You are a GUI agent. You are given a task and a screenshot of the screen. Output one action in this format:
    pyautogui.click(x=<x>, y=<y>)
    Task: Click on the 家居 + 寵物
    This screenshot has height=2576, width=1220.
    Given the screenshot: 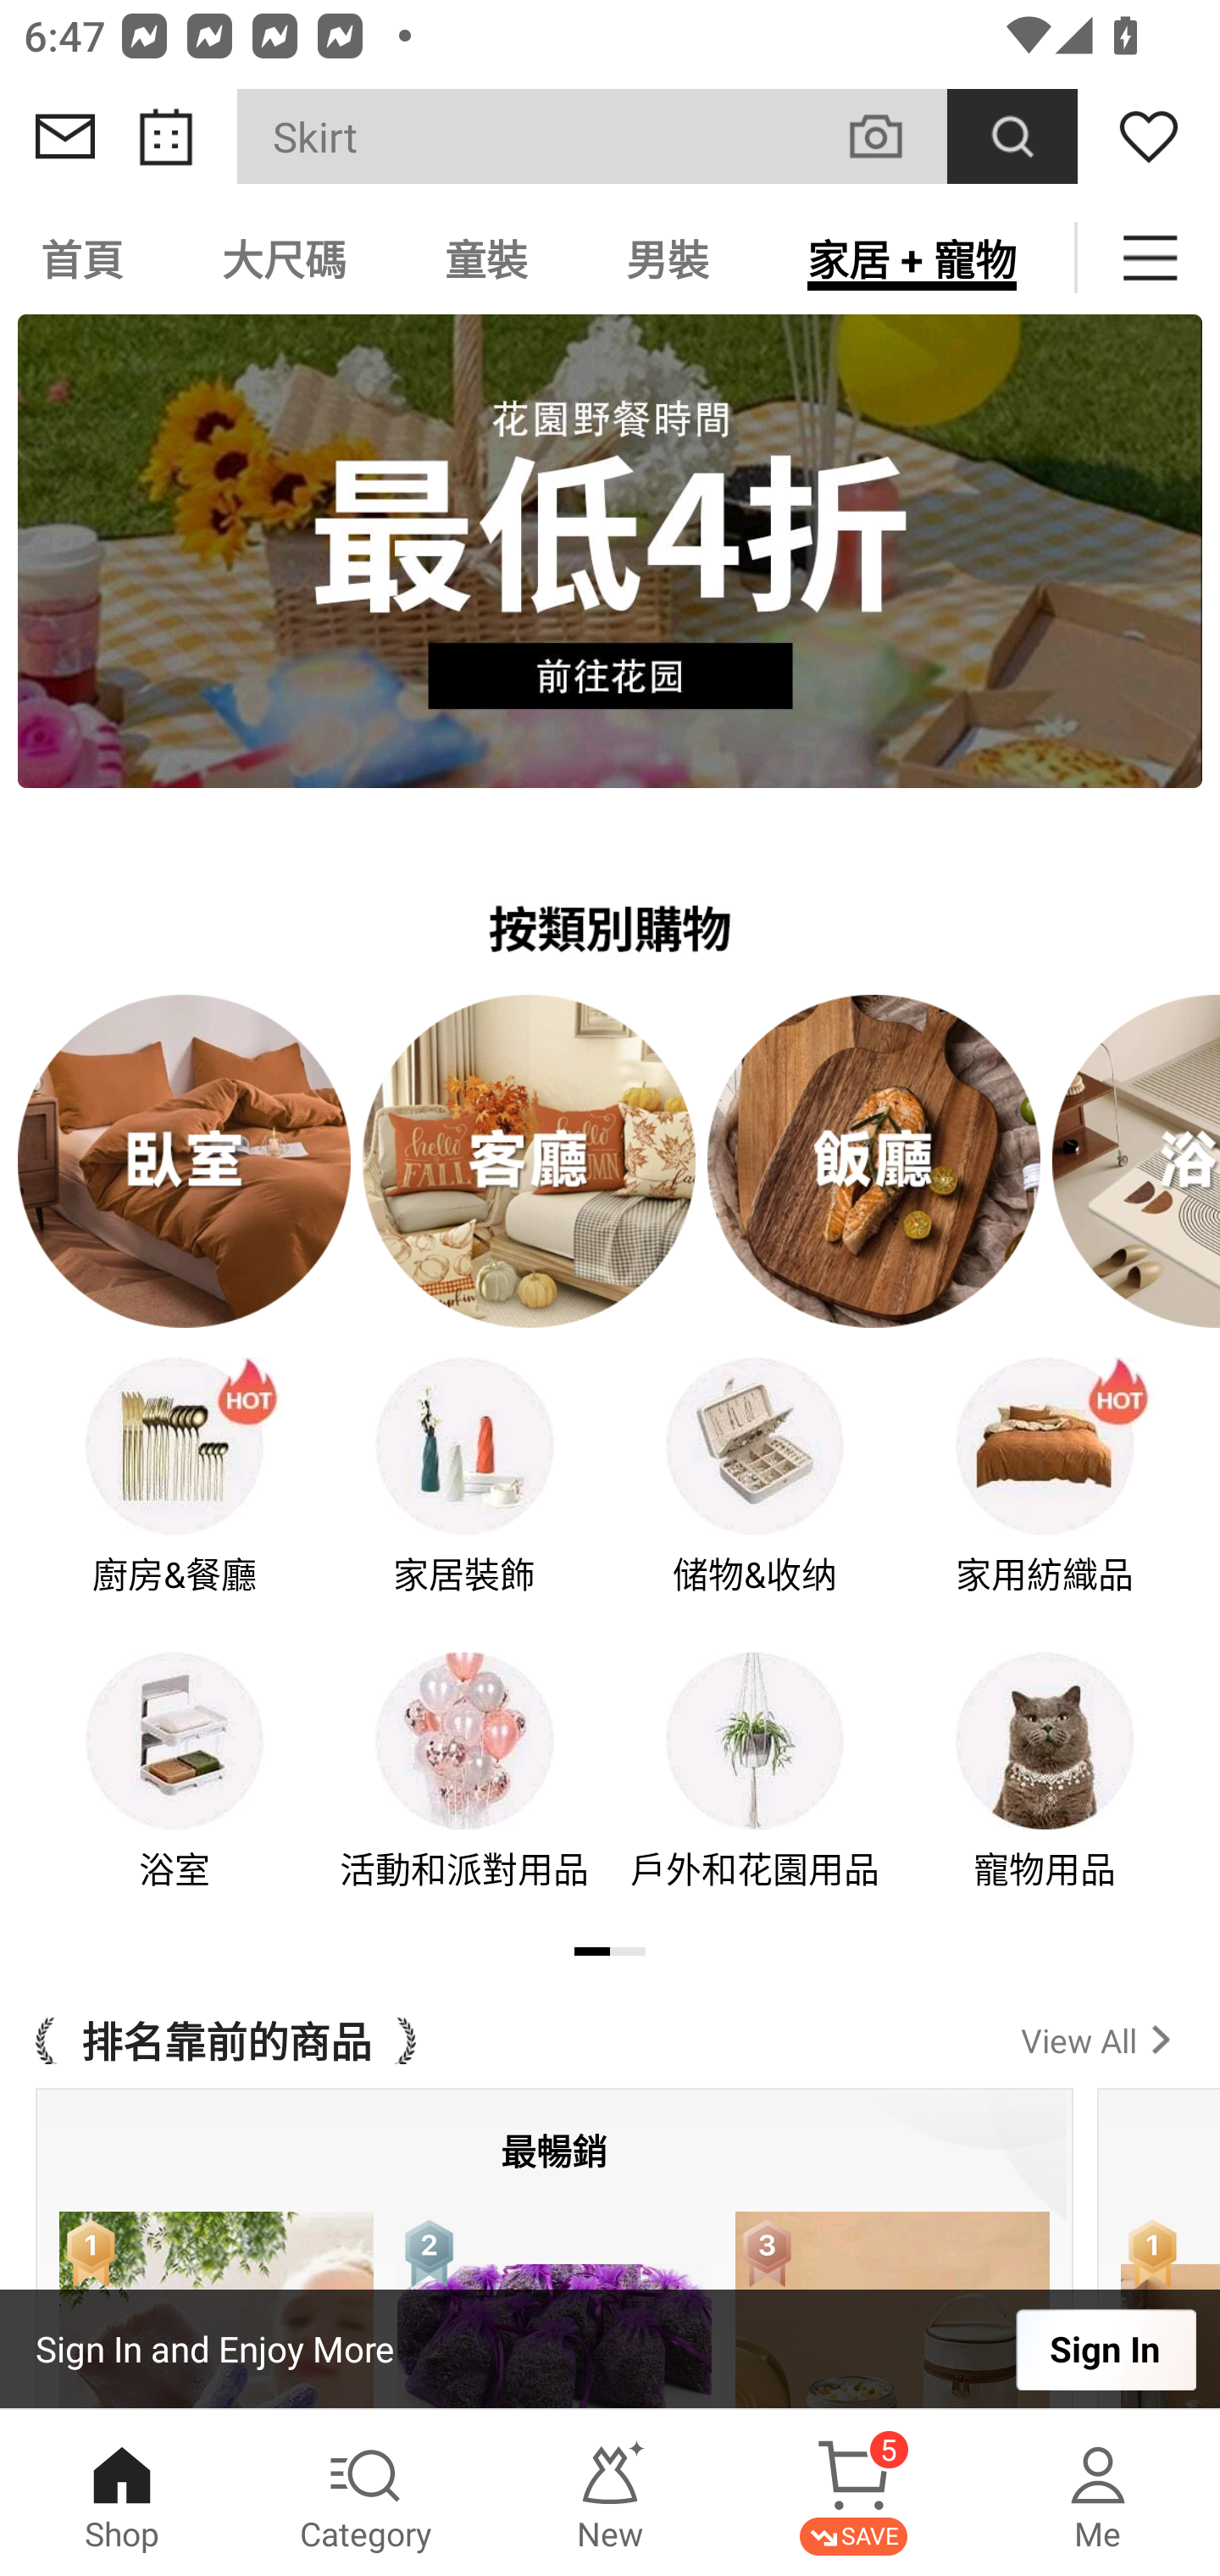 What is the action you would take?
    pyautogui.click(x=912, y=258)
    